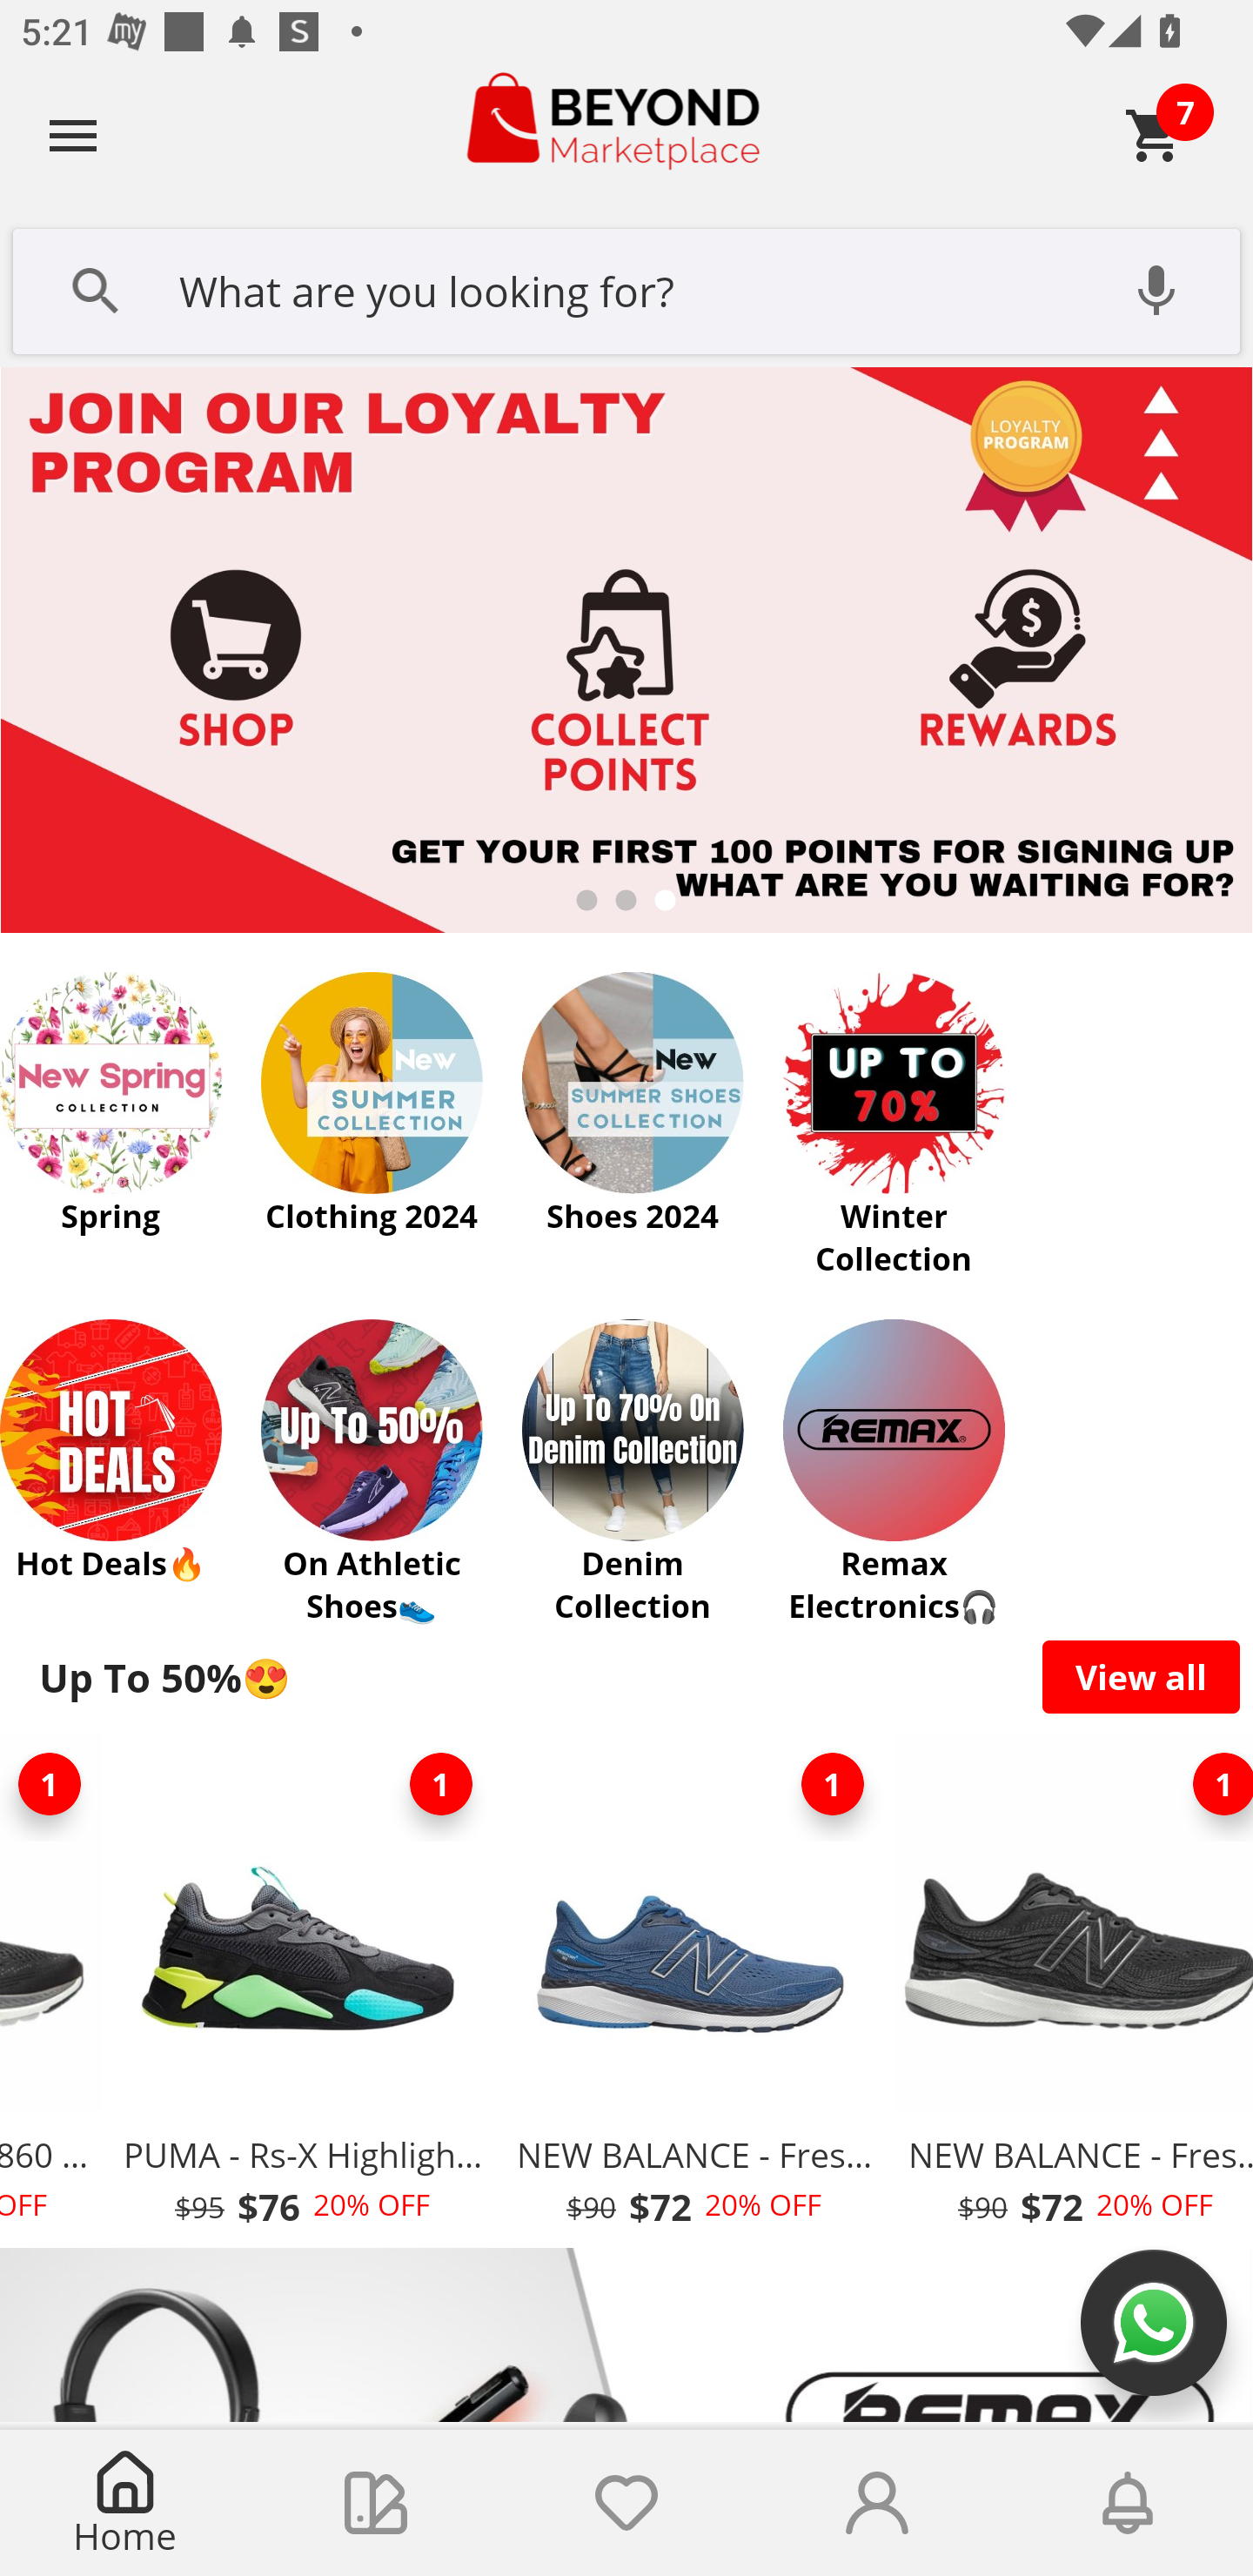 Image resolution: width=1253 pixels, height=2576 pixels. Describe the element at coordinates (832, 1784) in the screenshot. I see `1` at that location.